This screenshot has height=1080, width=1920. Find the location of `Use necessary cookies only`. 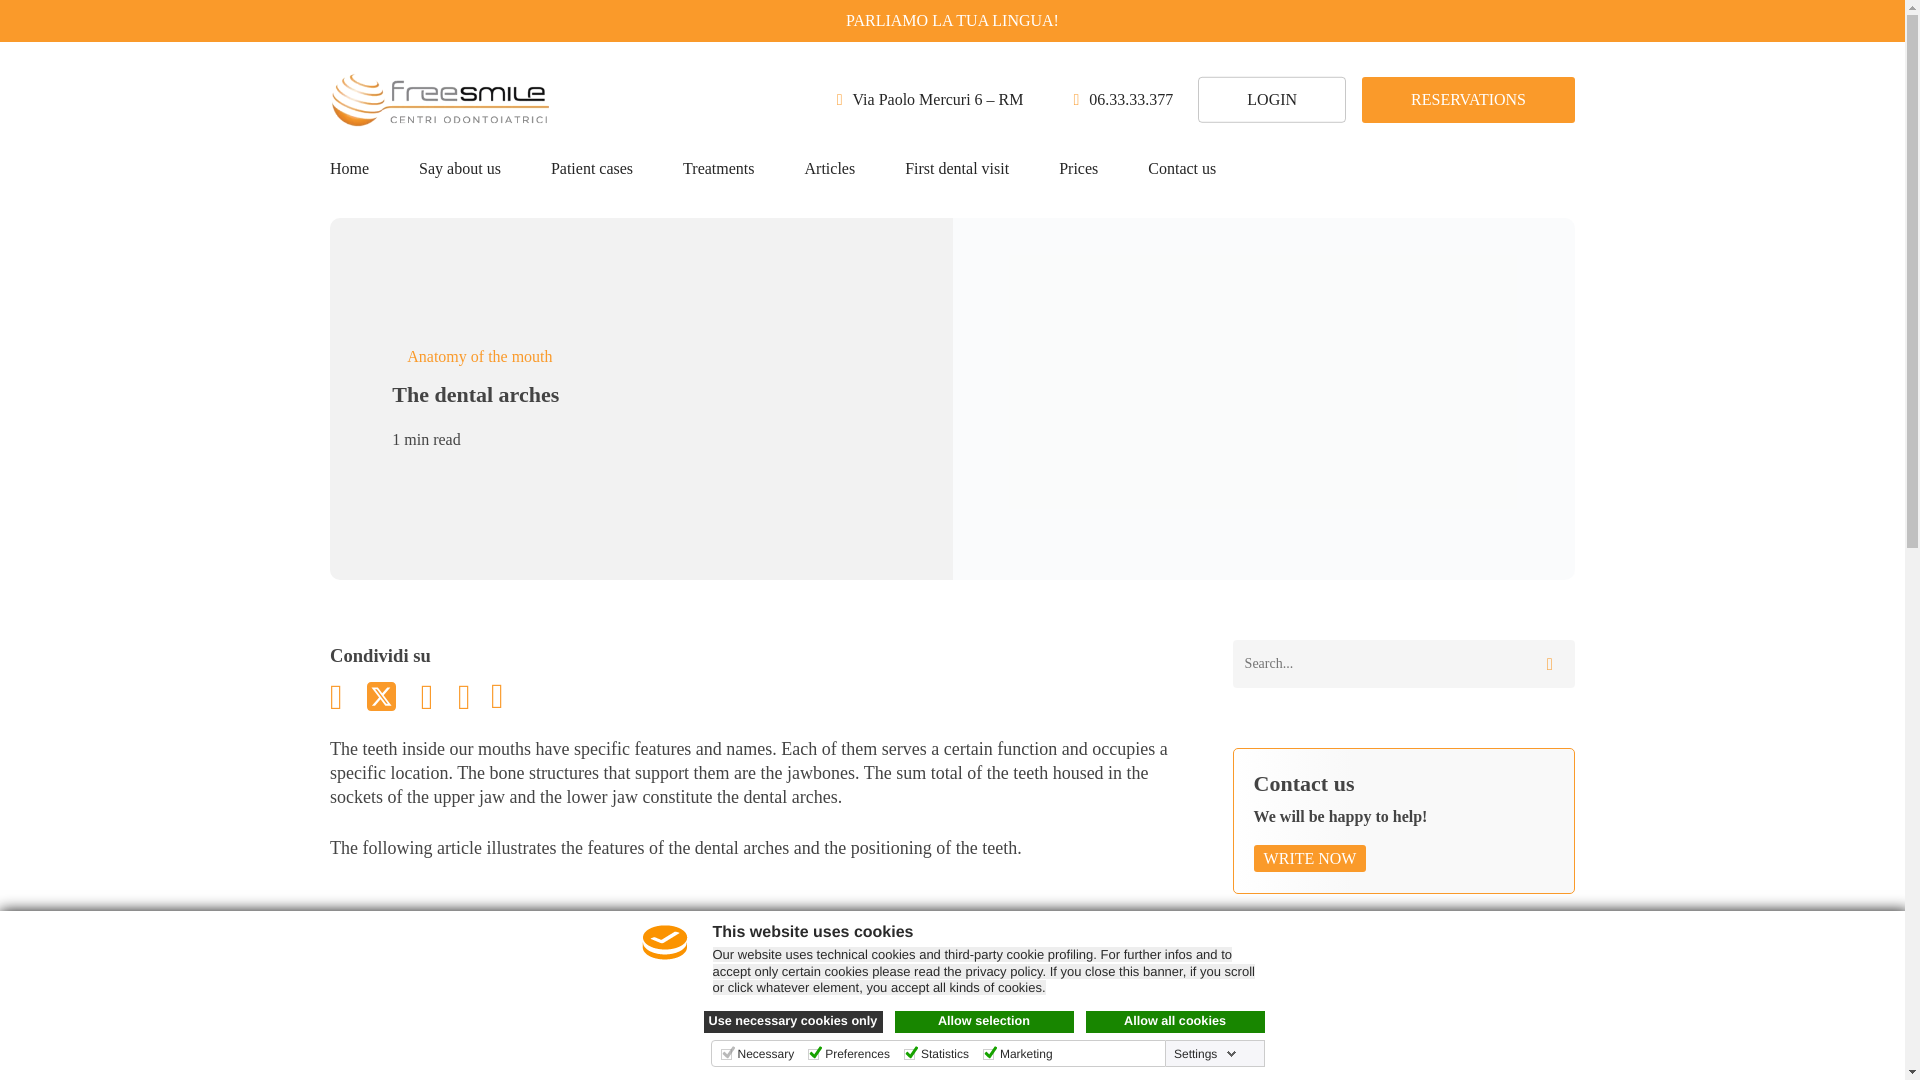

Use necessary cookies only is located at coordinates (794, 1021).